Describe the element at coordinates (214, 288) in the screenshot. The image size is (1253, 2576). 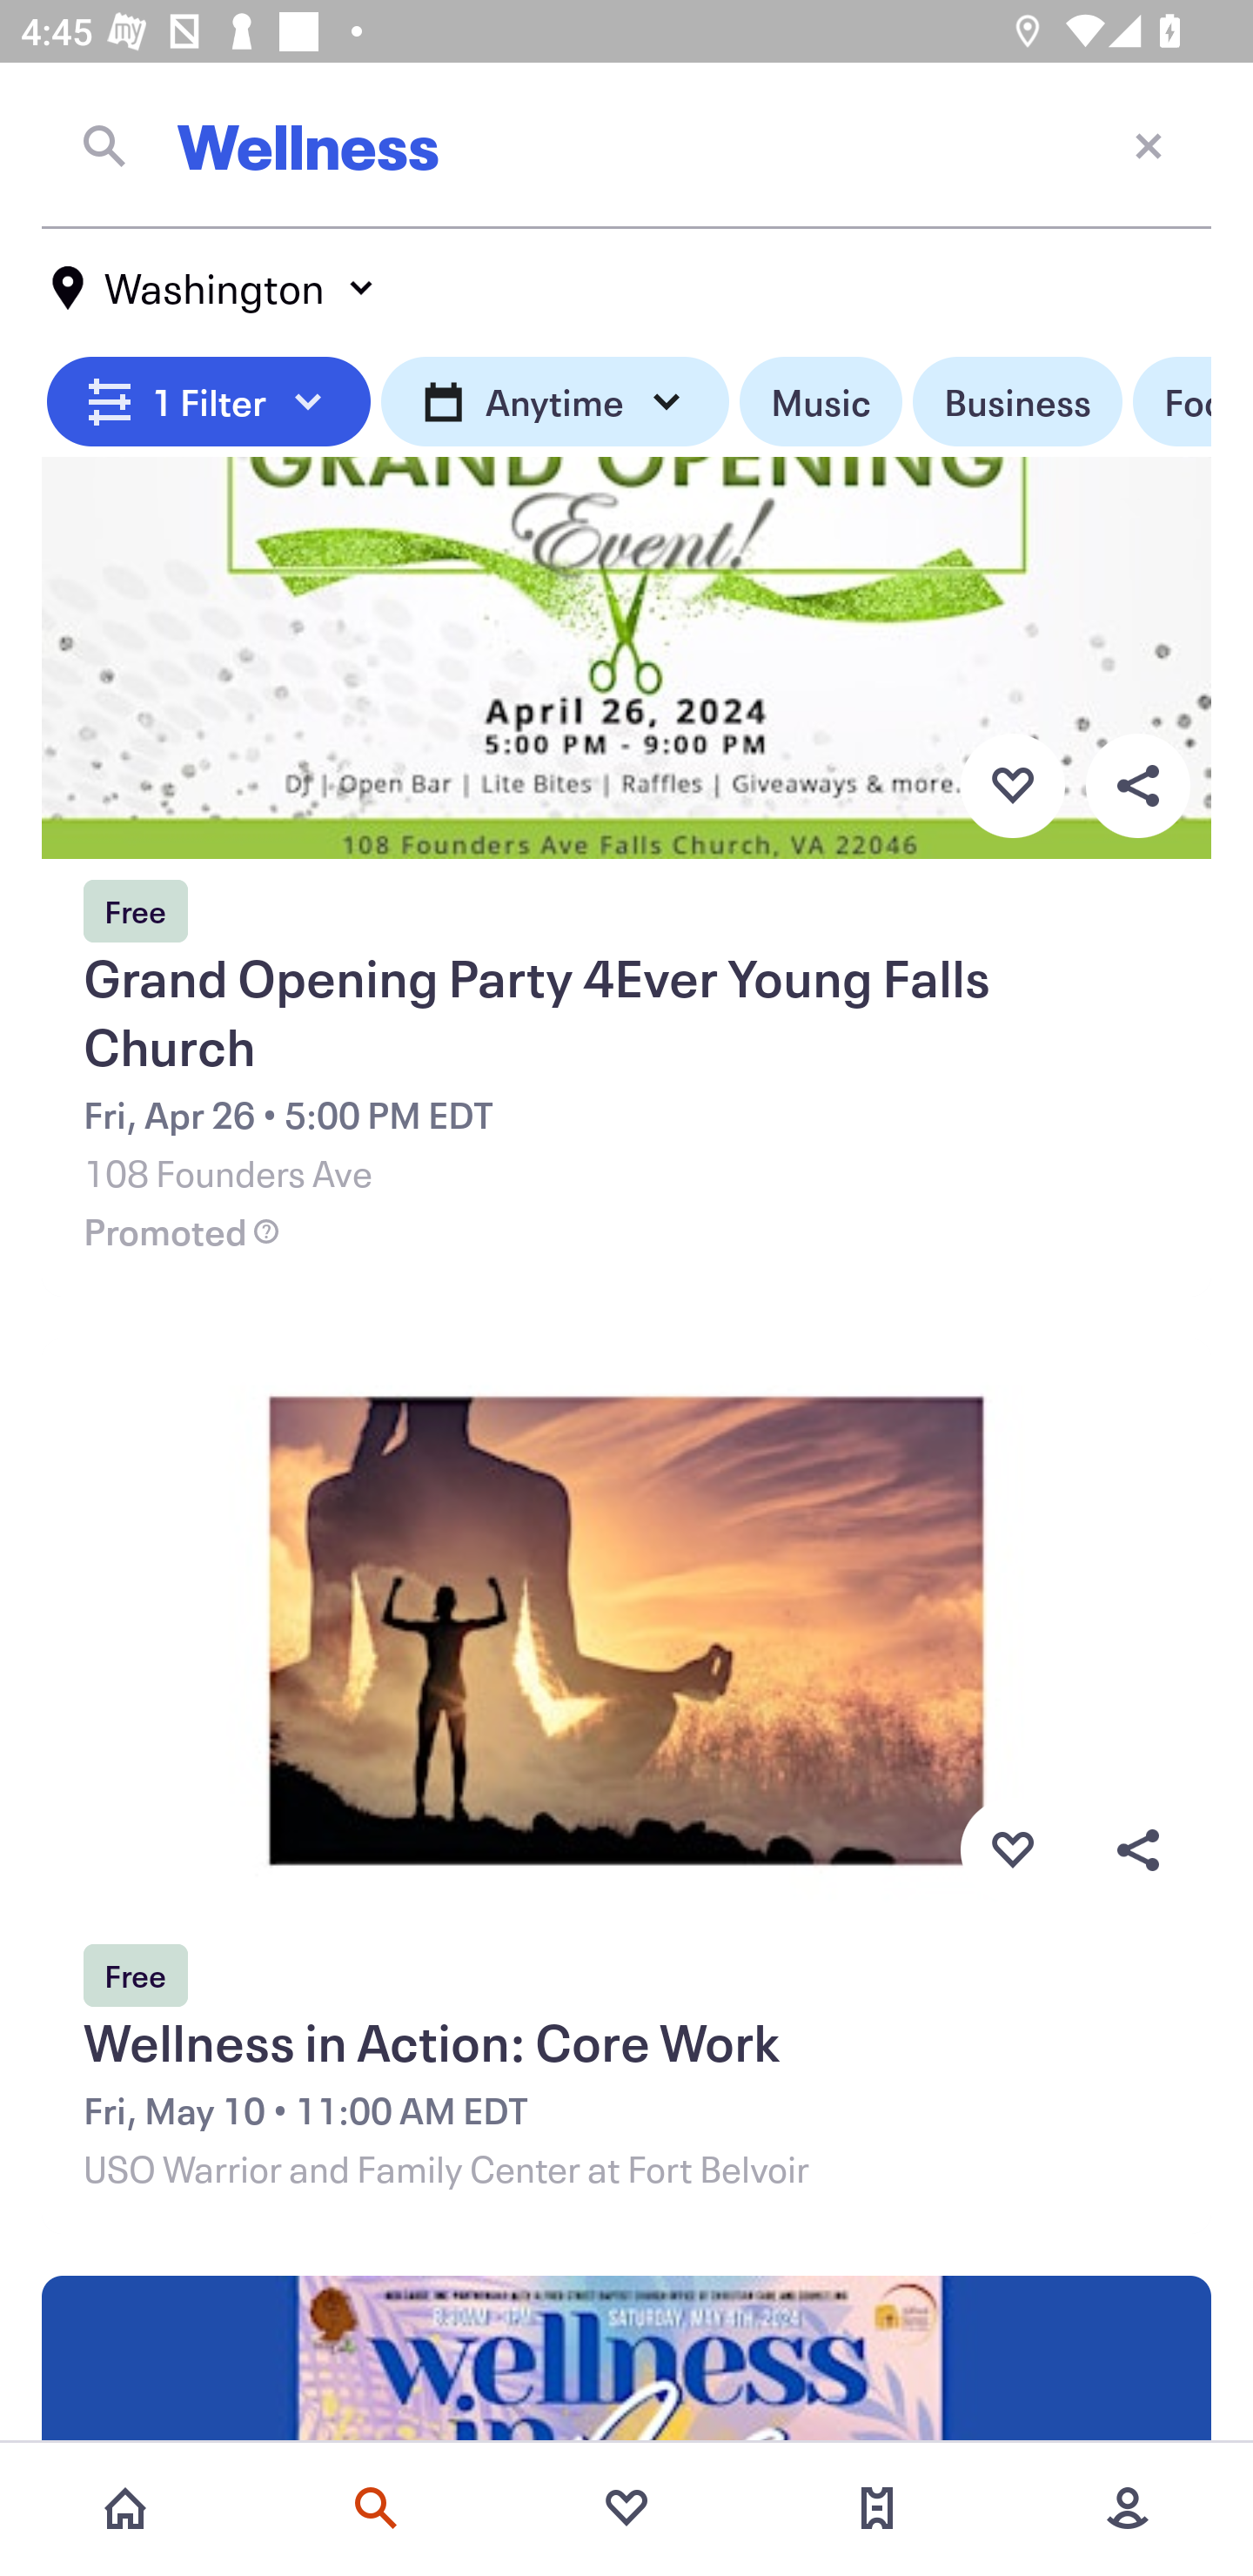
I see `Washington` at that location.